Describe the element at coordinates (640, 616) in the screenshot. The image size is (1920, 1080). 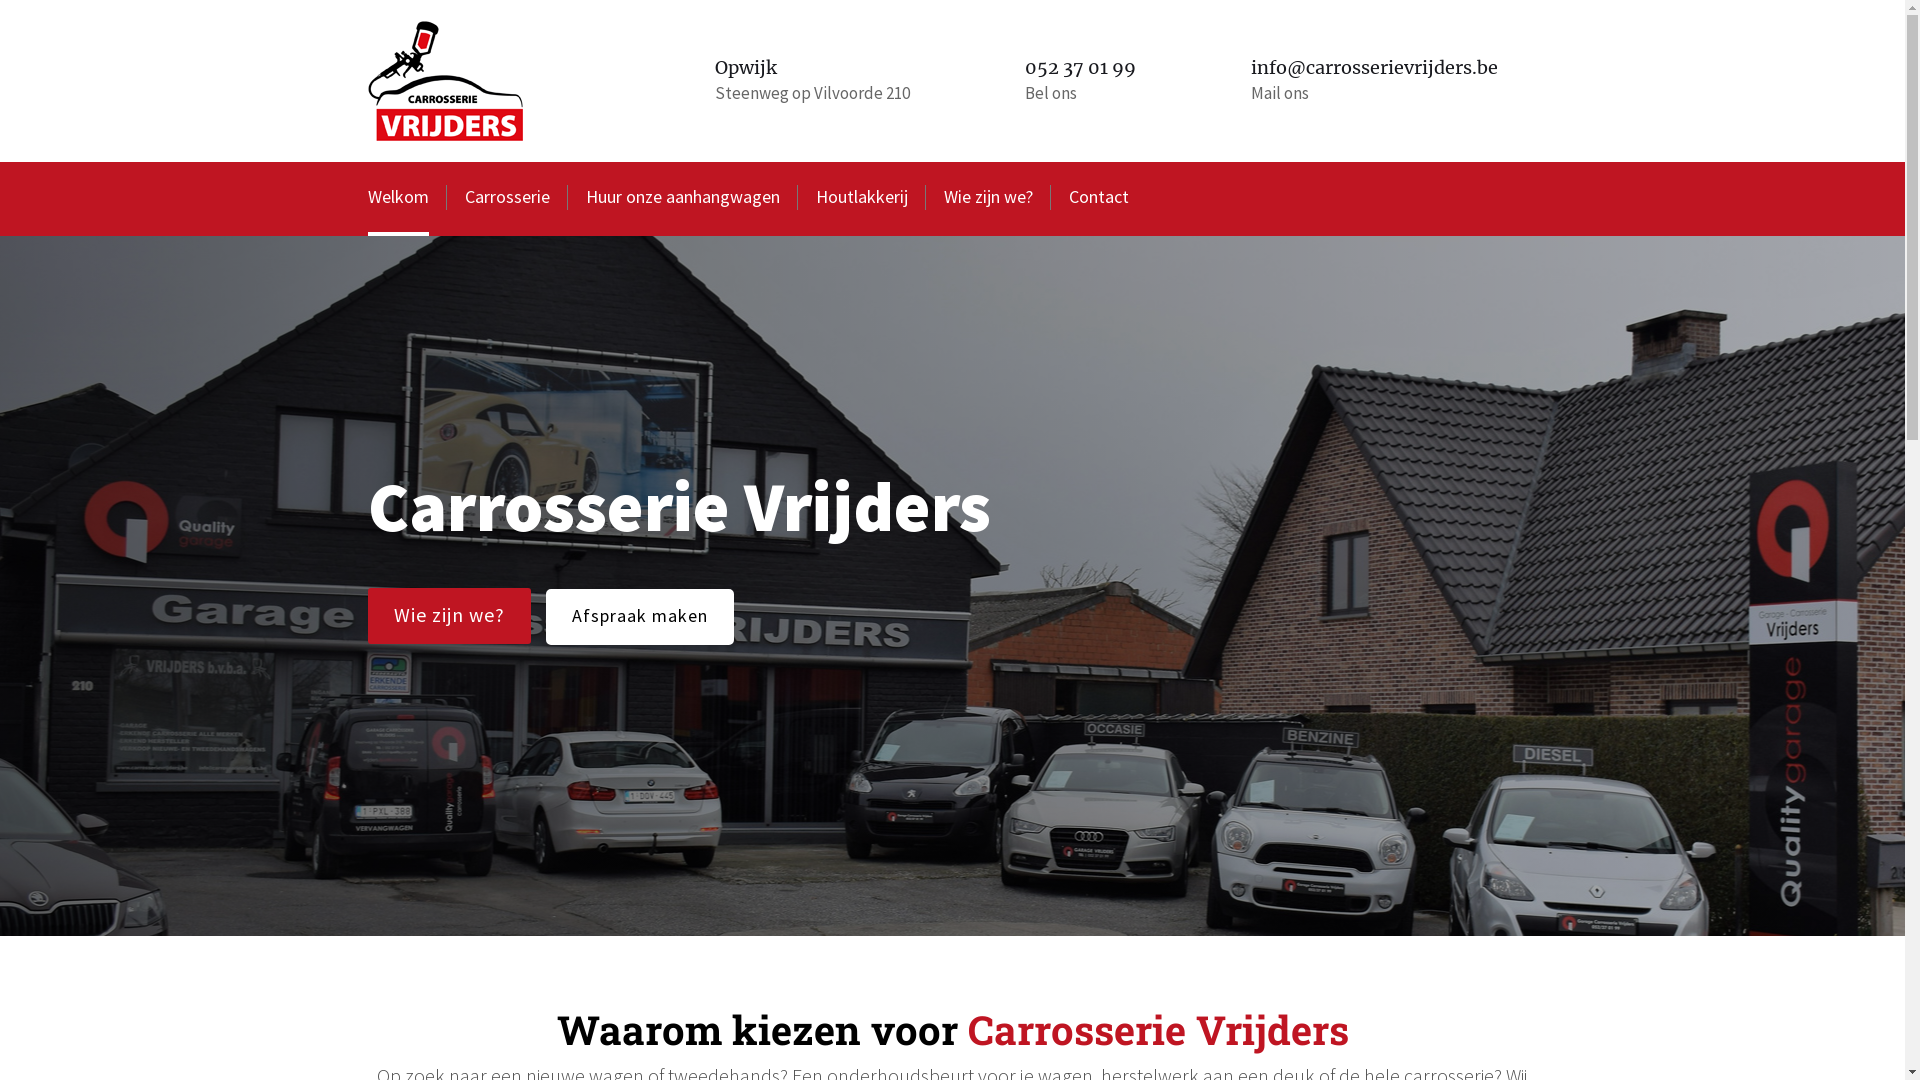
I see `Afspraak maken` at that location.